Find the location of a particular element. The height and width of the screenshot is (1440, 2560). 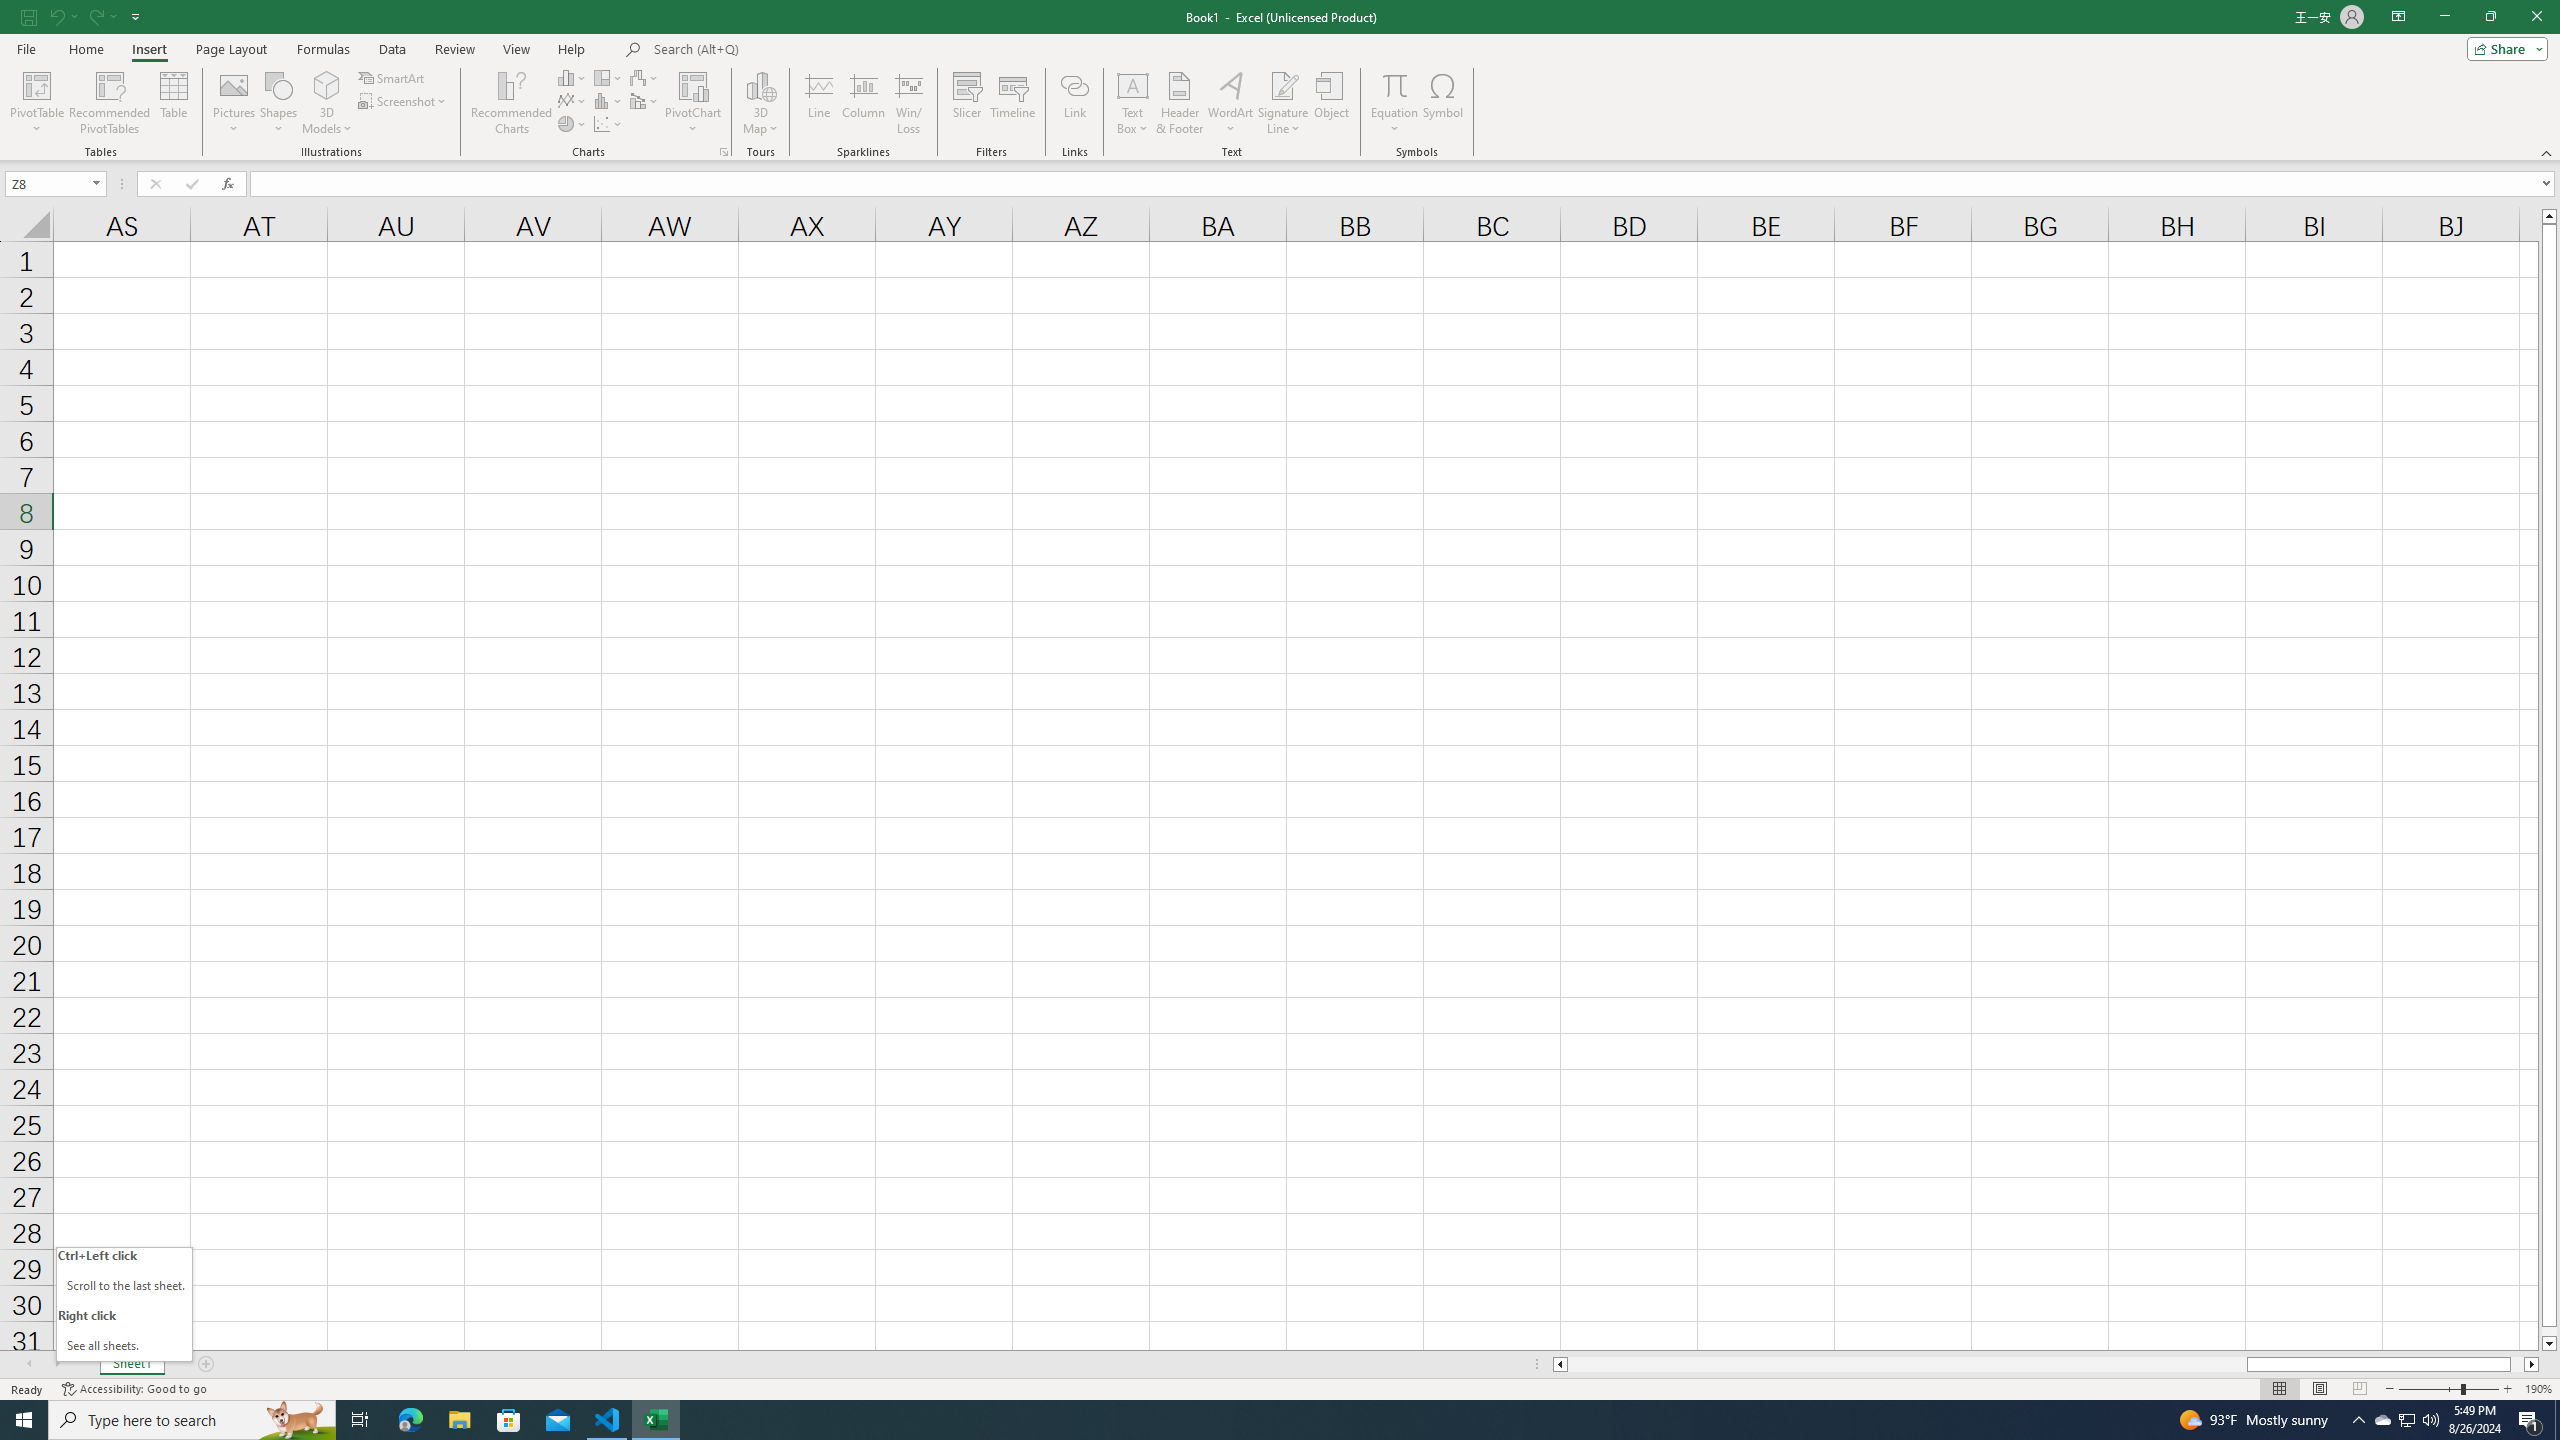

Column right is located at coordinates (2533, 1364).